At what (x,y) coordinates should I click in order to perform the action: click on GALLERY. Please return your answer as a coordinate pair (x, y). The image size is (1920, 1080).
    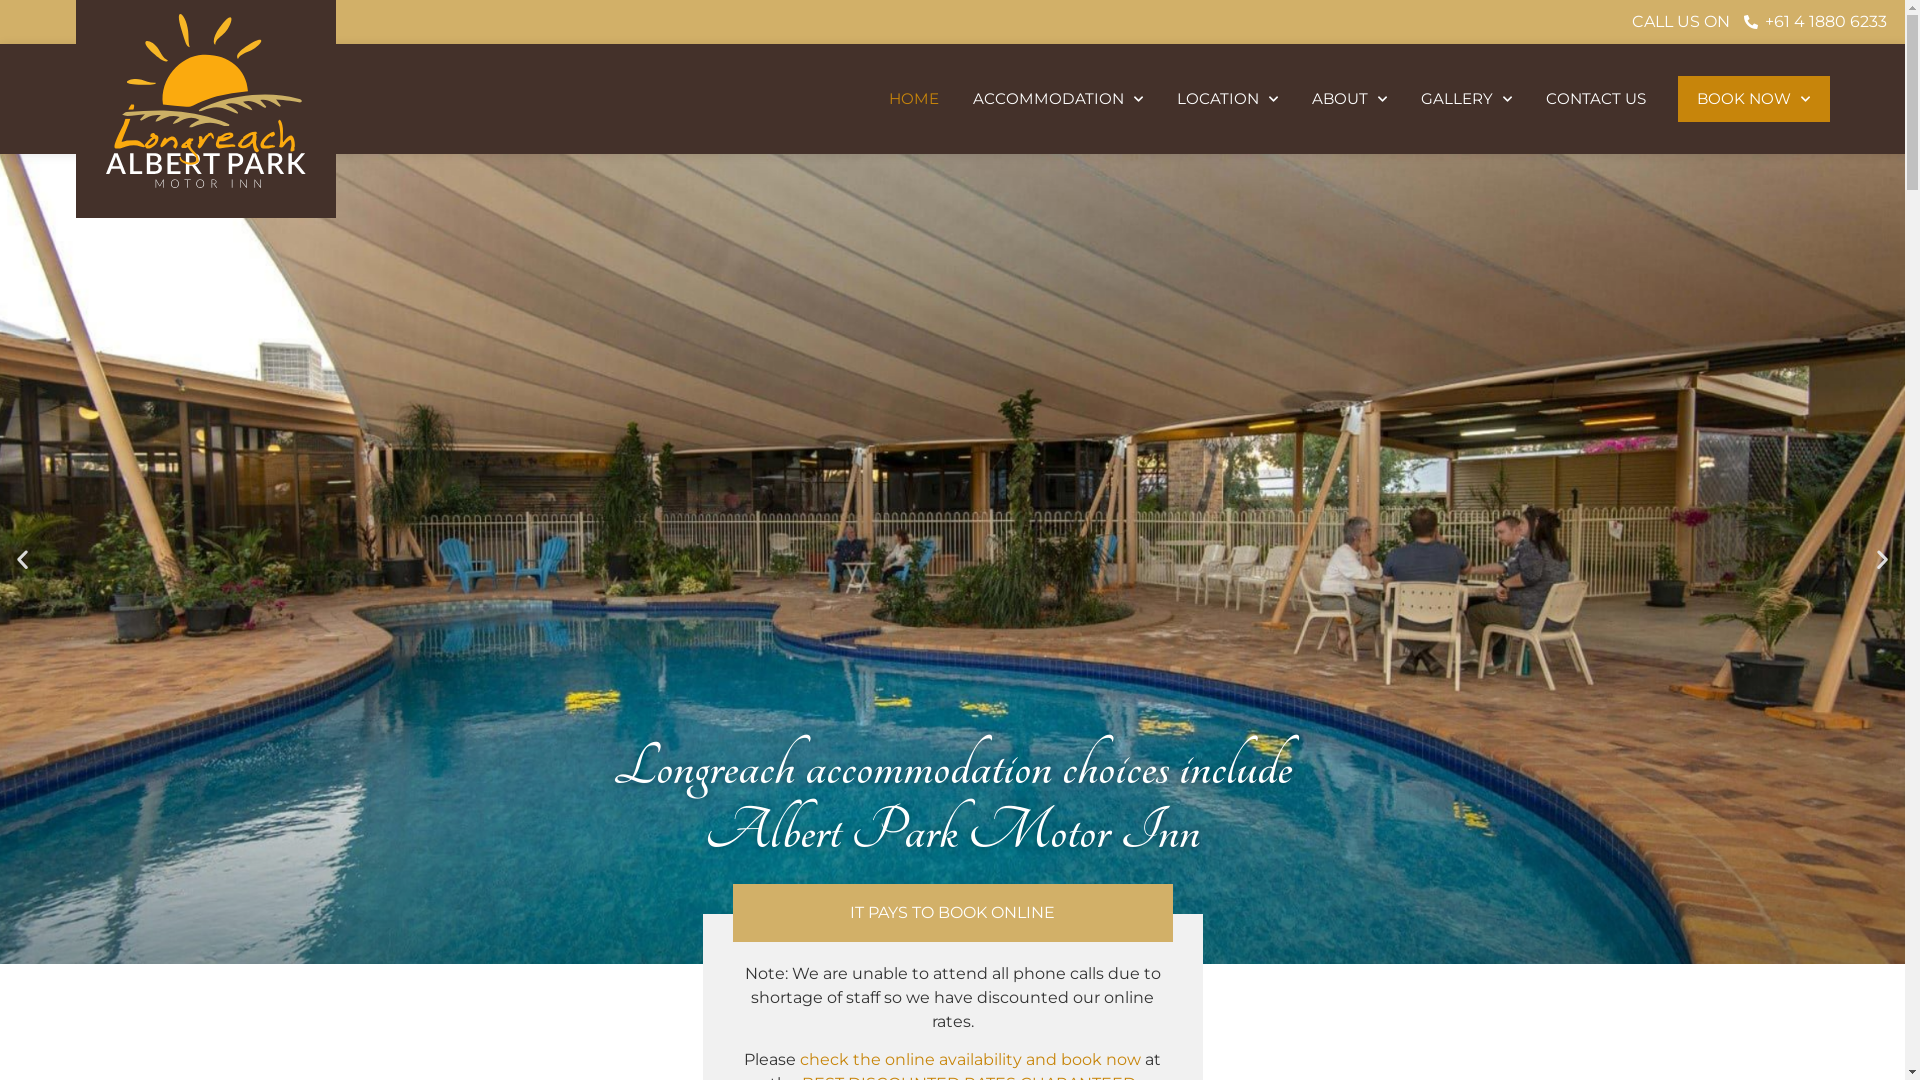
    Looking at the image, I should click on (1466, 99).